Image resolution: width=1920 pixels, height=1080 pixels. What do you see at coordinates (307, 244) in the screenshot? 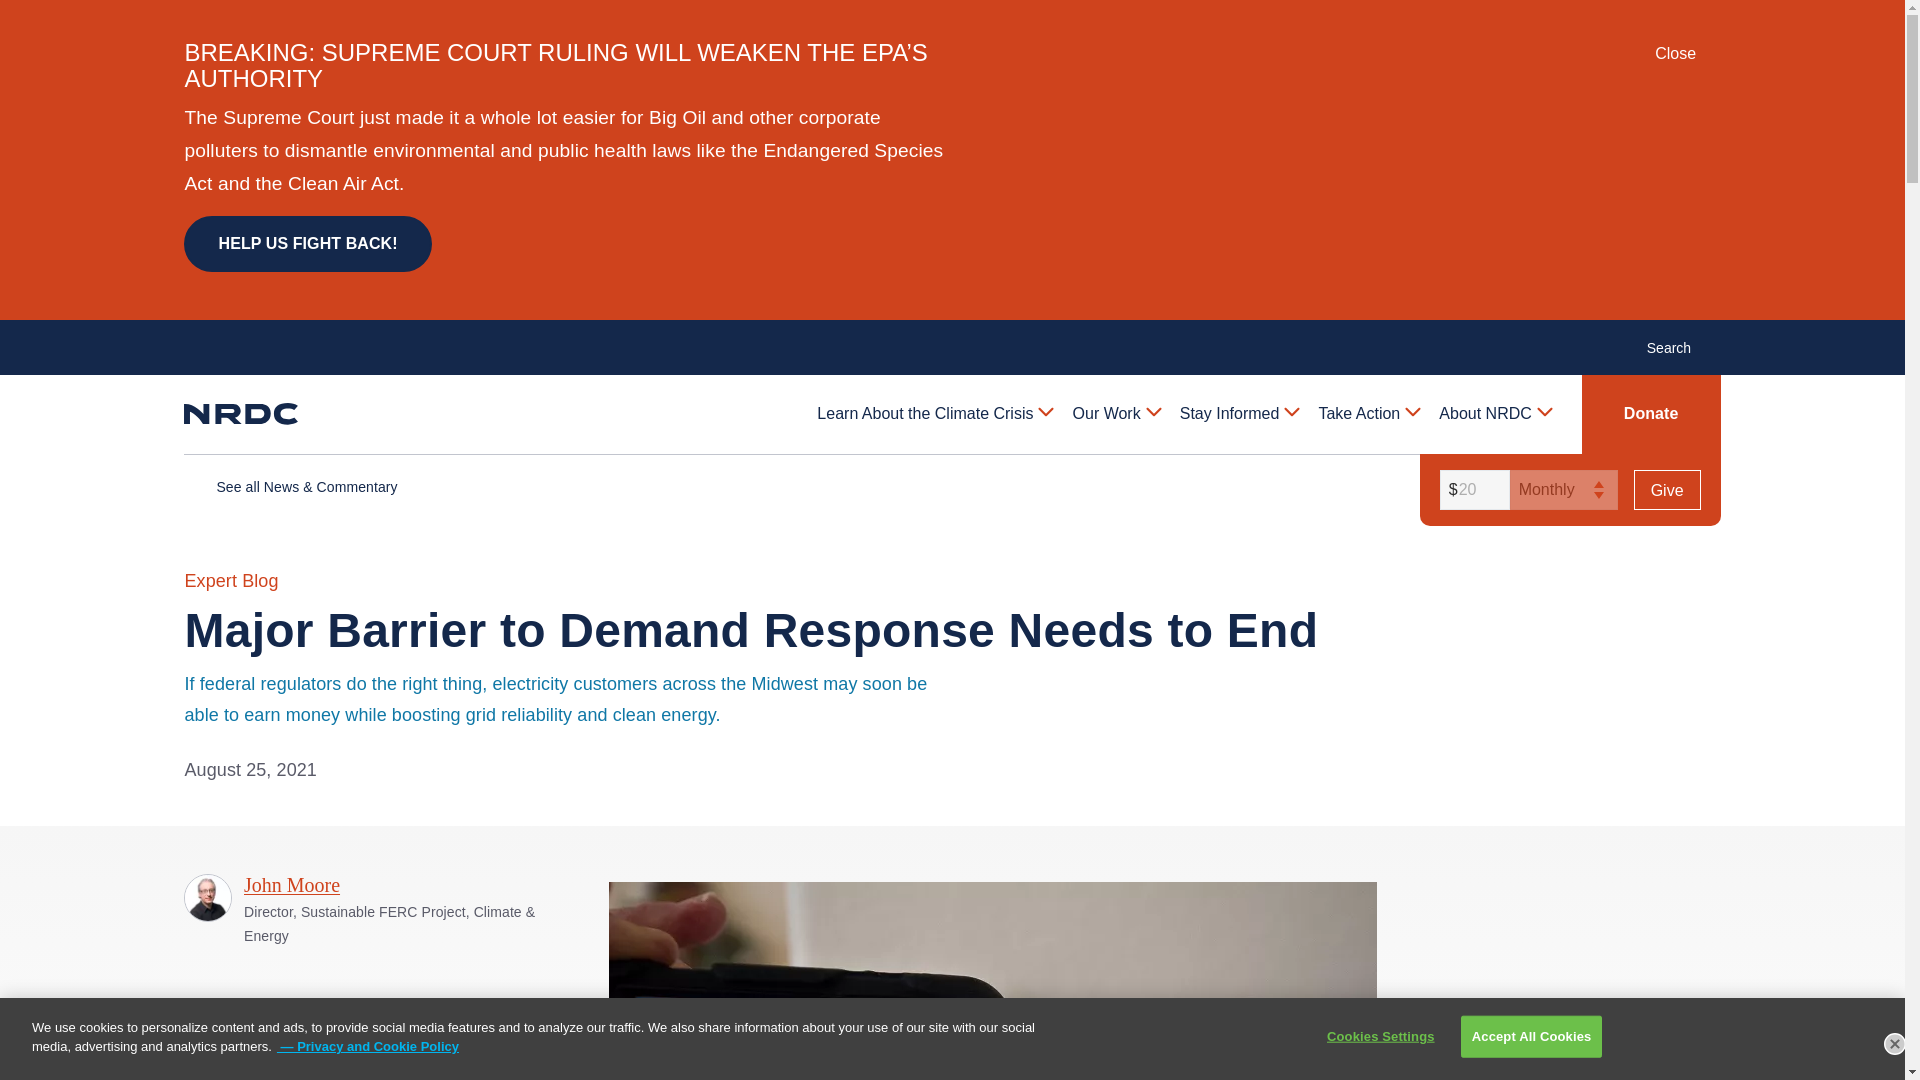
I see `HELP US FIGHT BACK!` at bounding box center [307, 244].